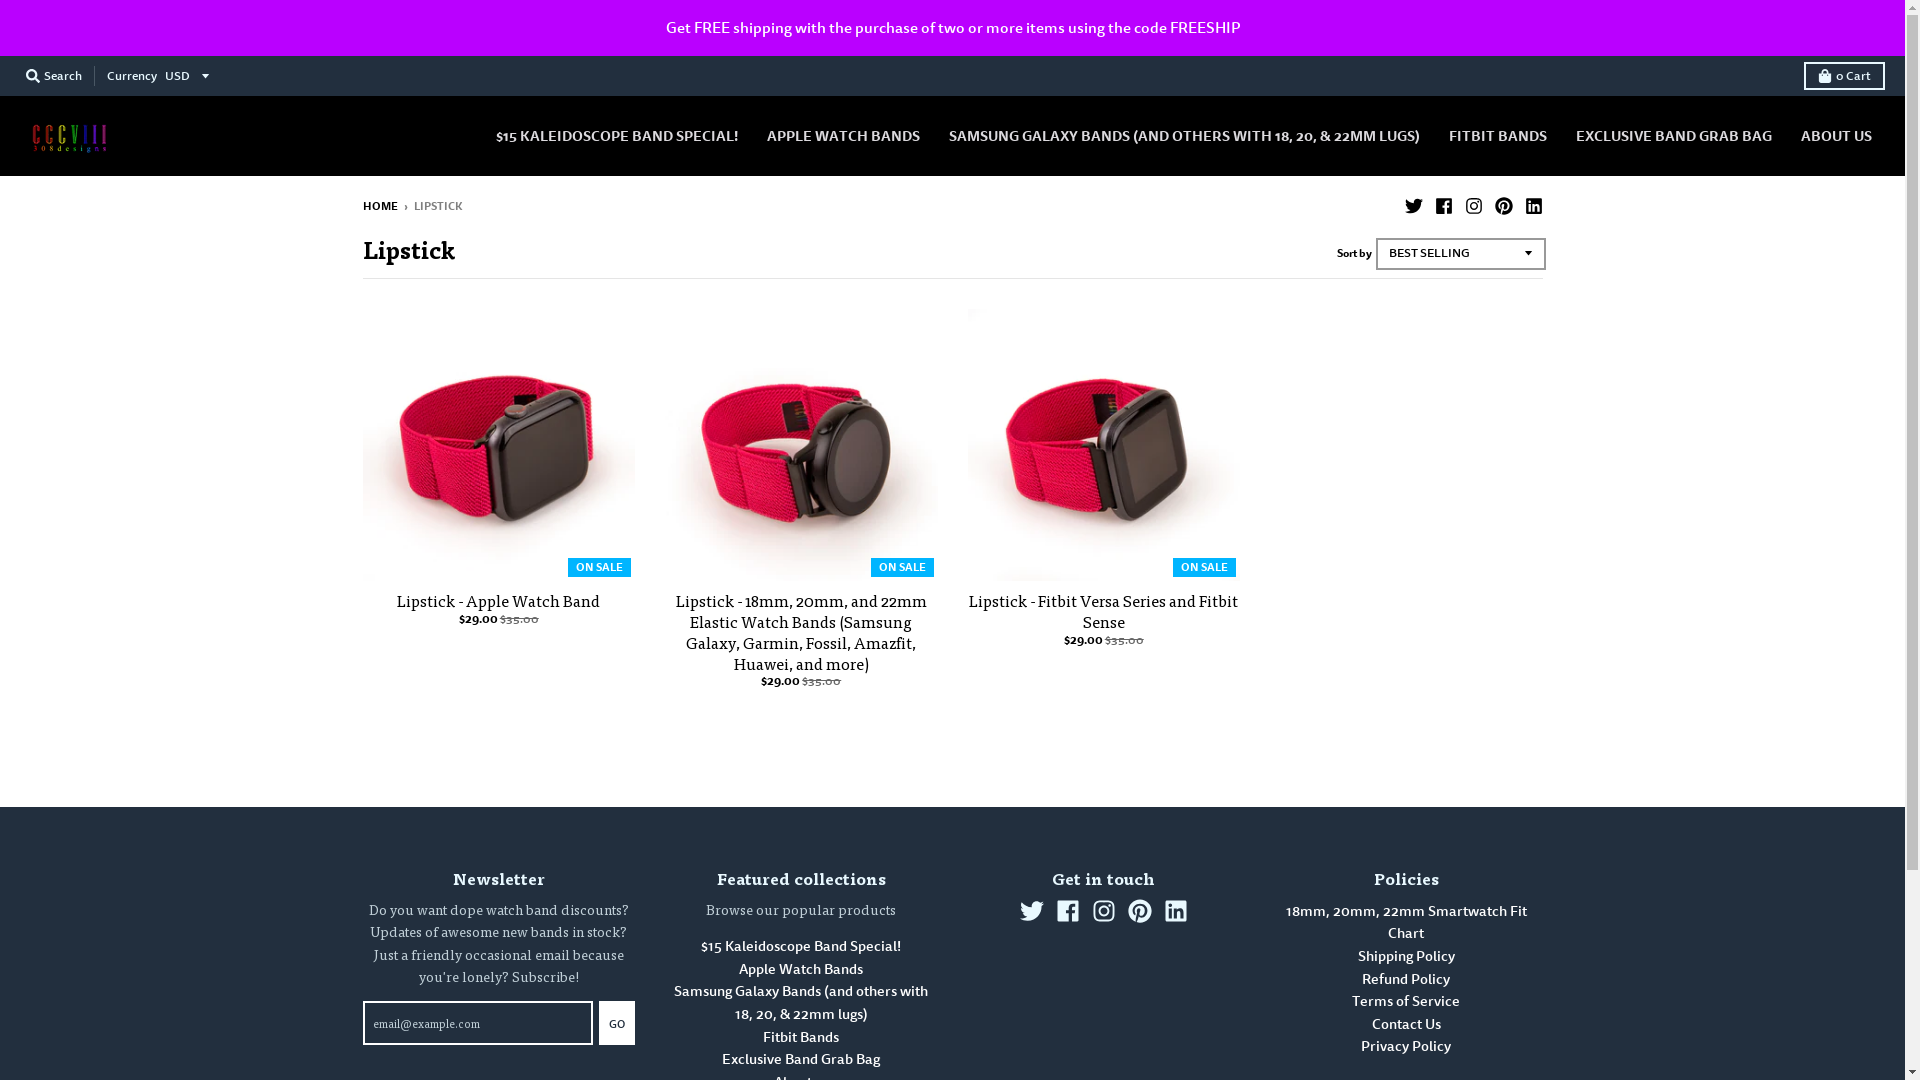 This screenshot has height=1080, width=1920. Describe the element at coordinates (1406, 956) in the screenshot. I see `Shipping Policy` at that location.